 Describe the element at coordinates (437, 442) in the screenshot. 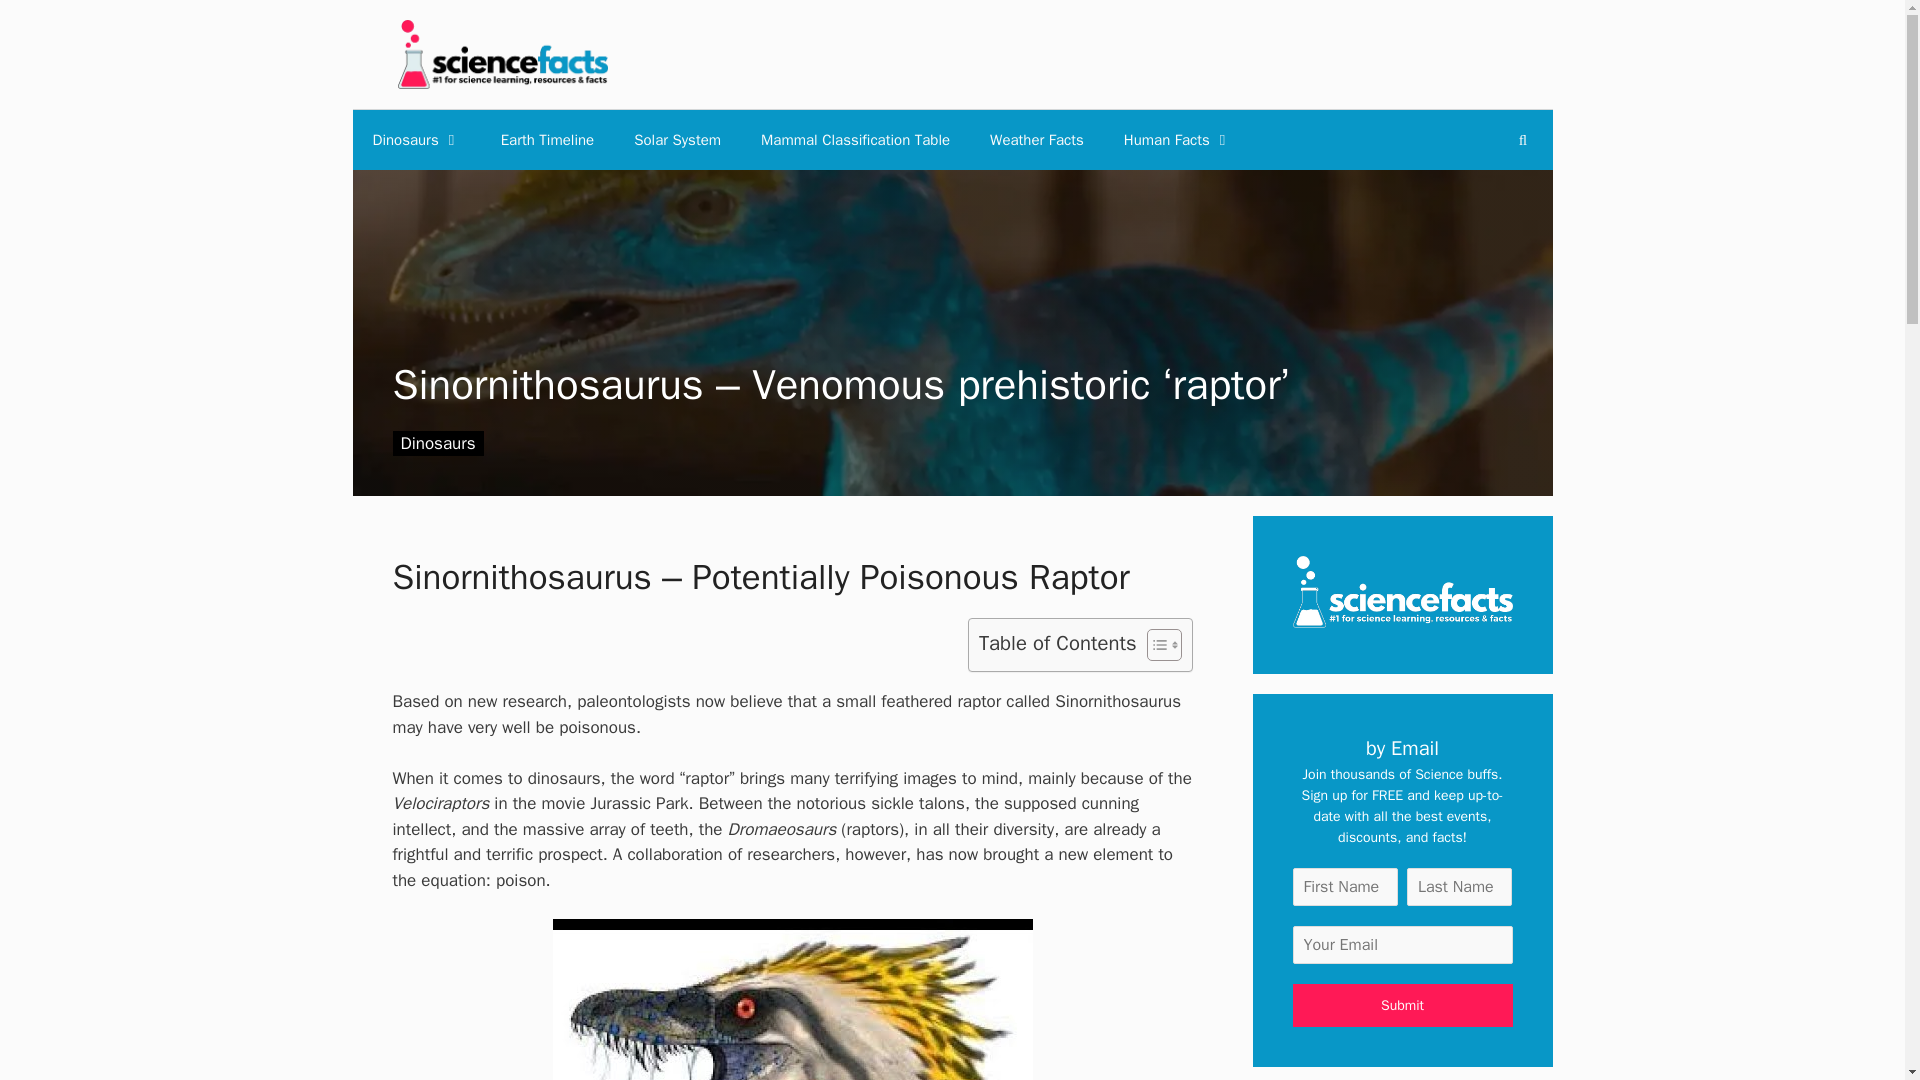

I see `Dinosaurs` at that location.